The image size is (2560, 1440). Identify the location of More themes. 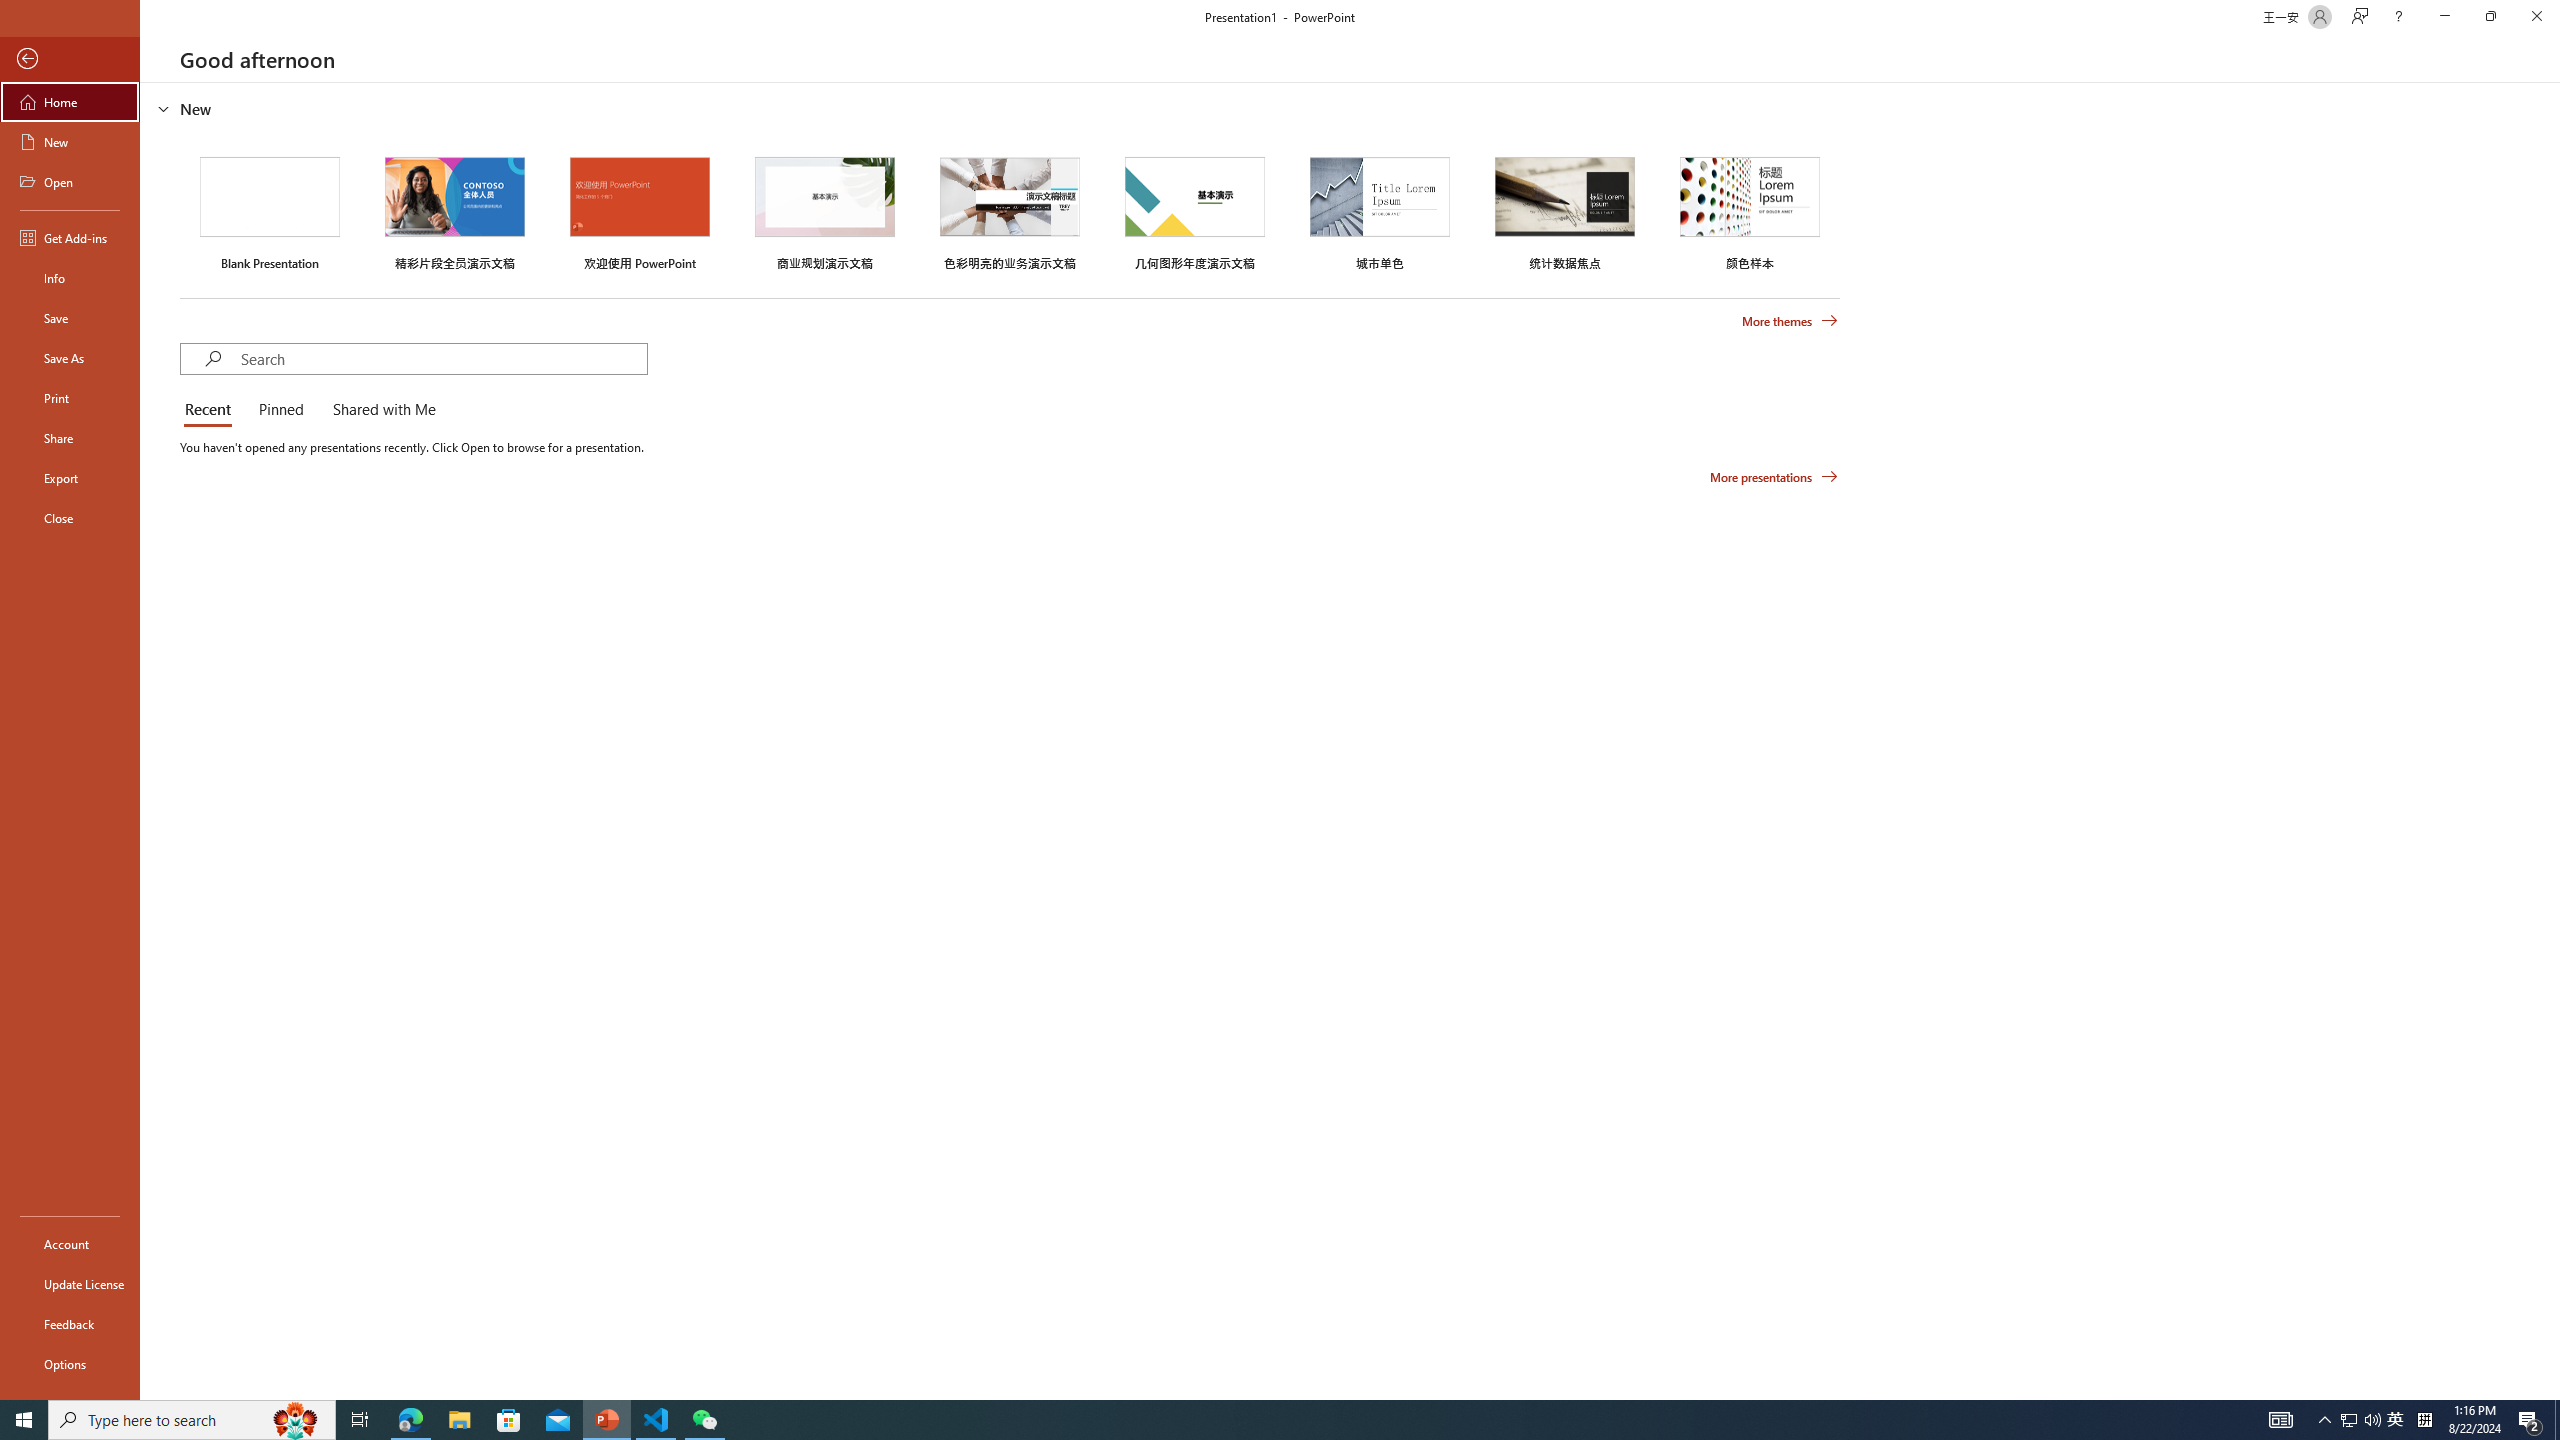
(1790, 321).